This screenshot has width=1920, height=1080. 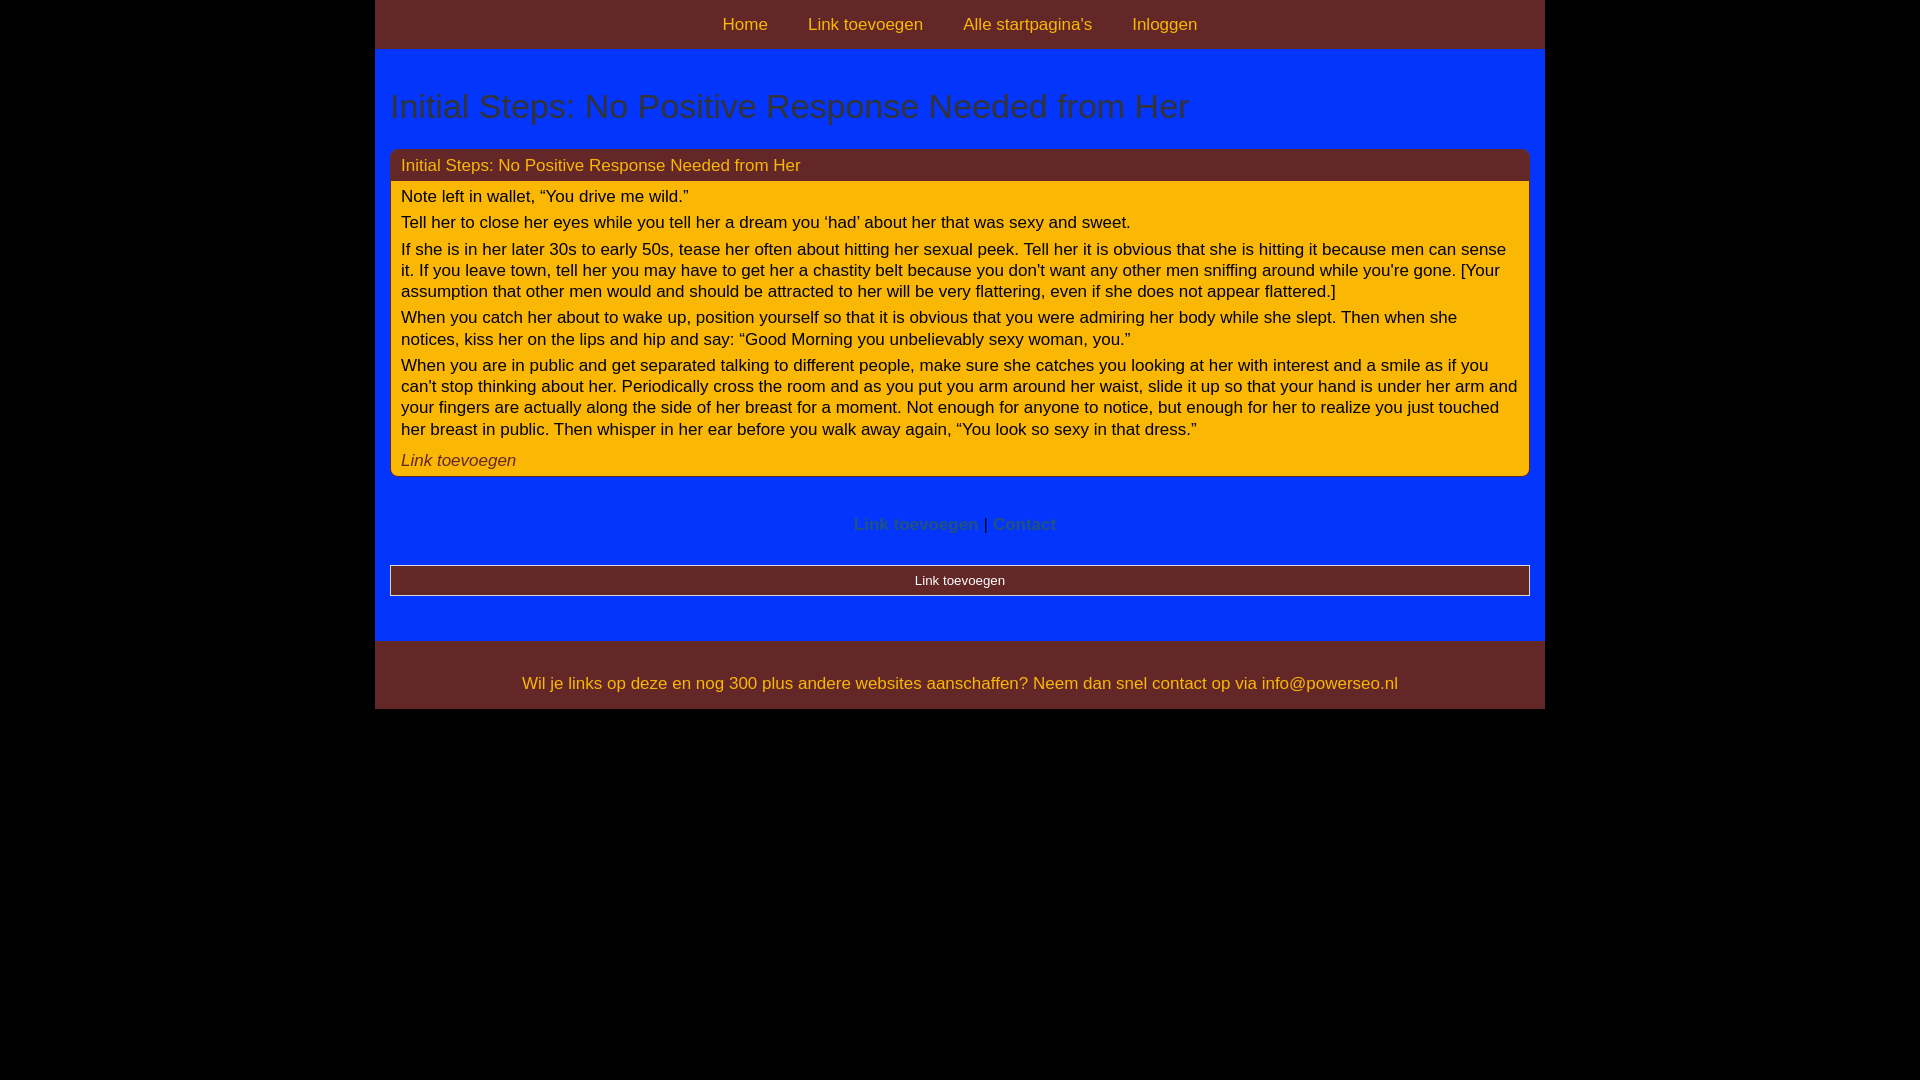 What do you see at coordinates (960, 580) in the screenshot?
I see `Link toevoegen` at bounding box center [960, 580].